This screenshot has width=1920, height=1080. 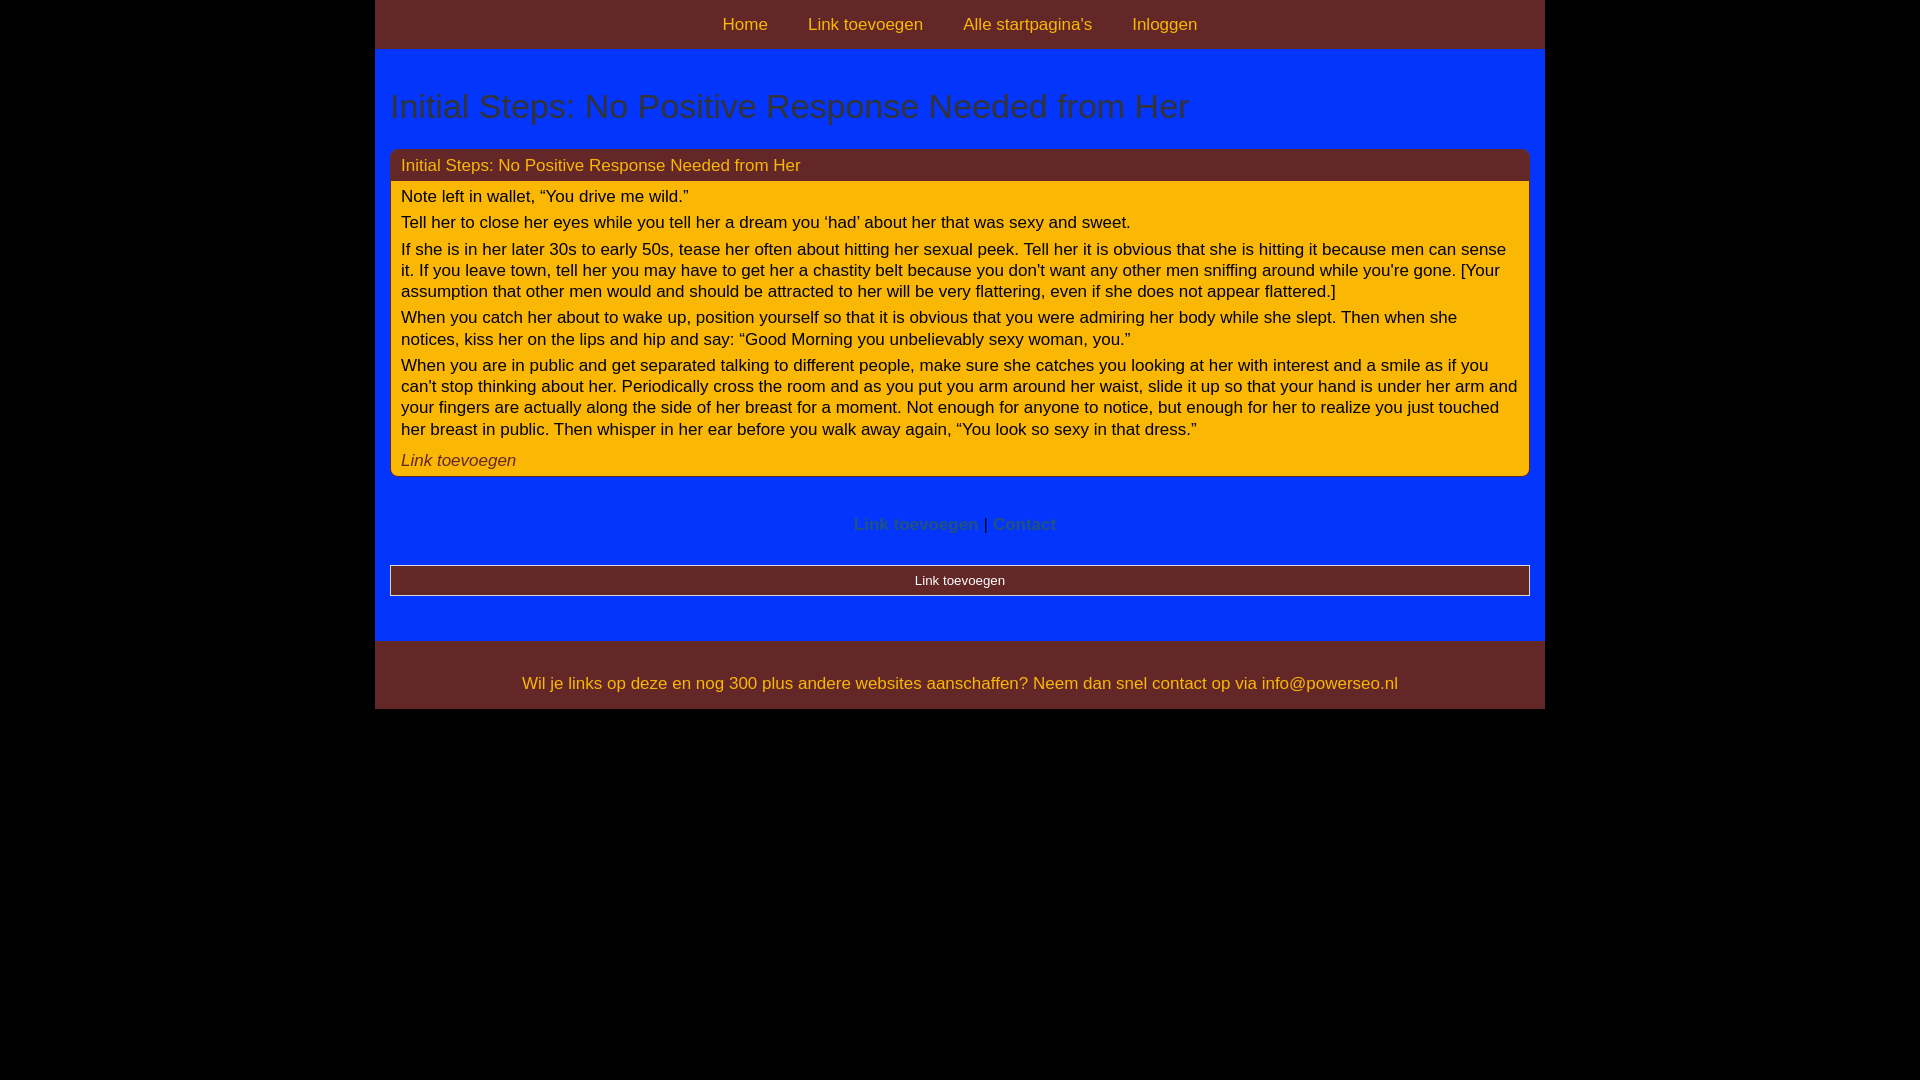 What do you see at coordinates (960, 580) in the screenshot?
I see `Link toevoegen` at bounding box center [960, 580].